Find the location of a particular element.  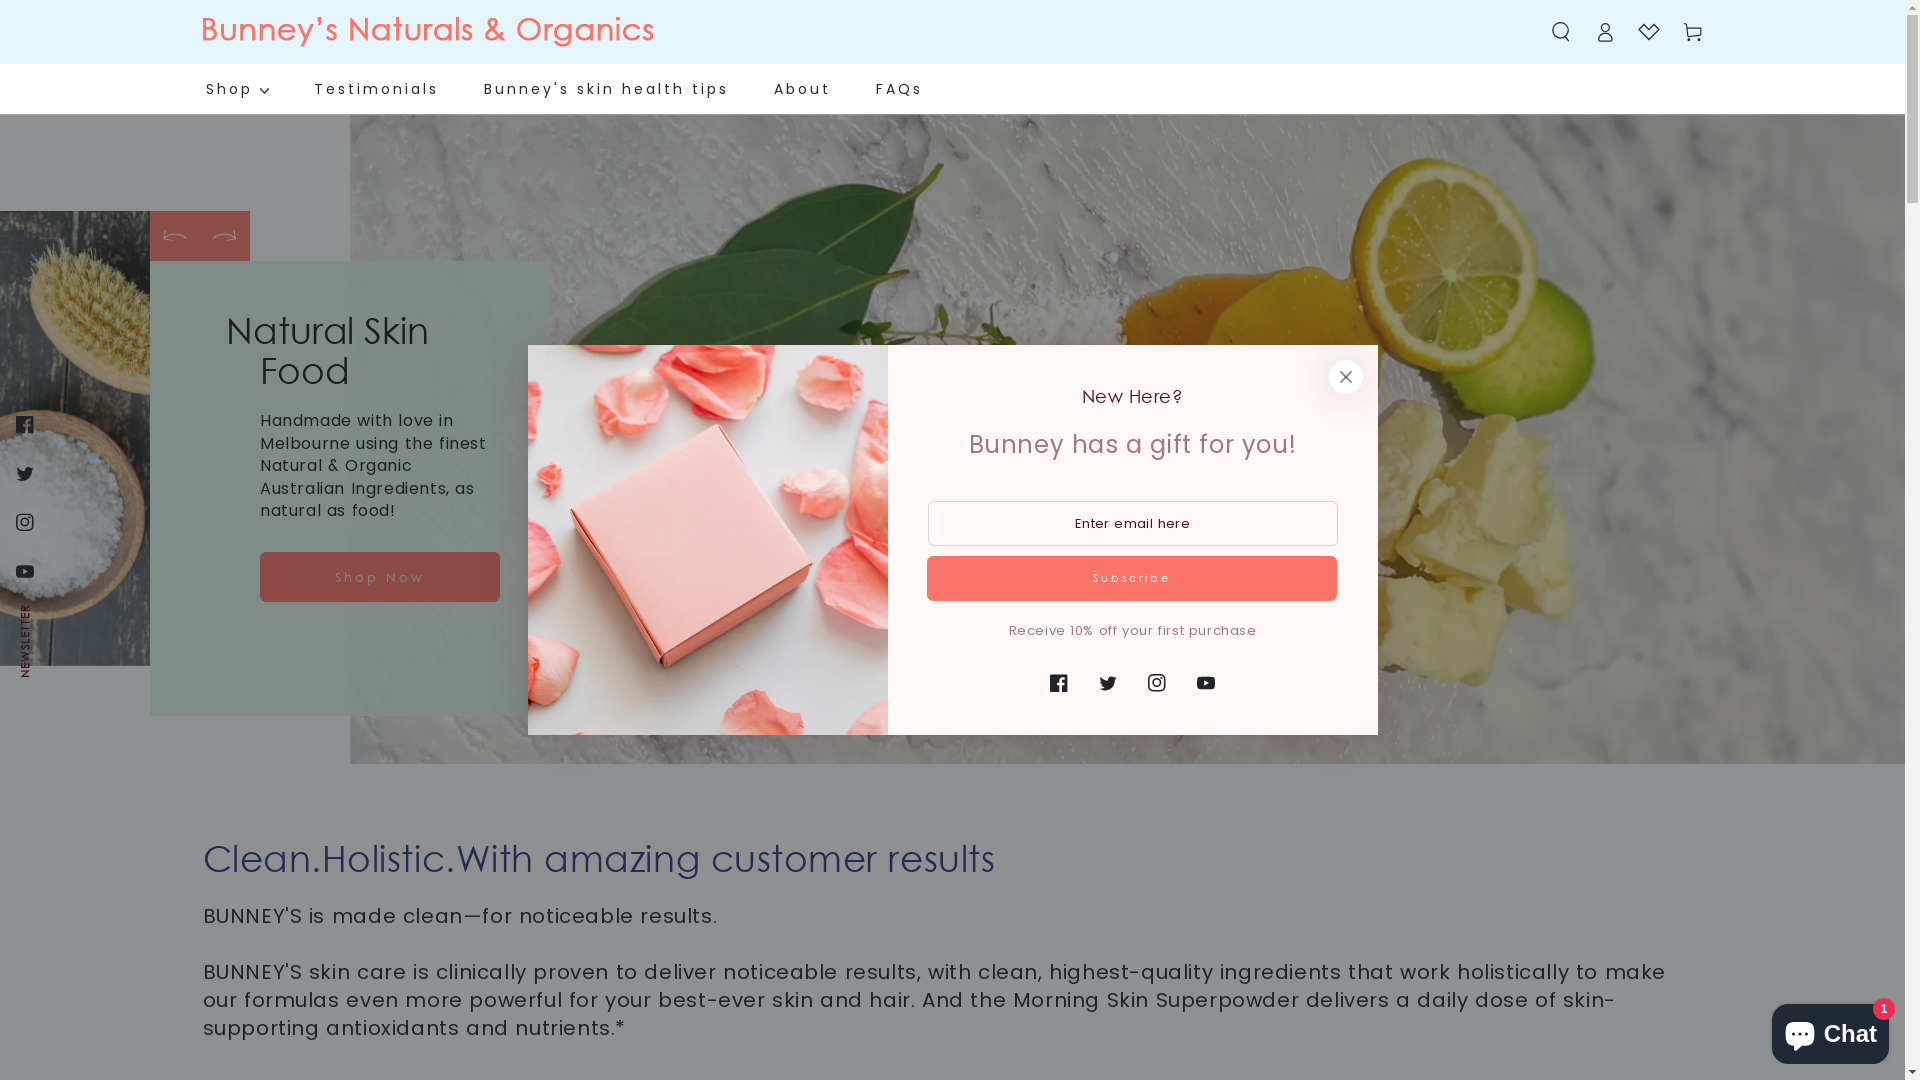

Instagram is located at coordinates (1157, 683).